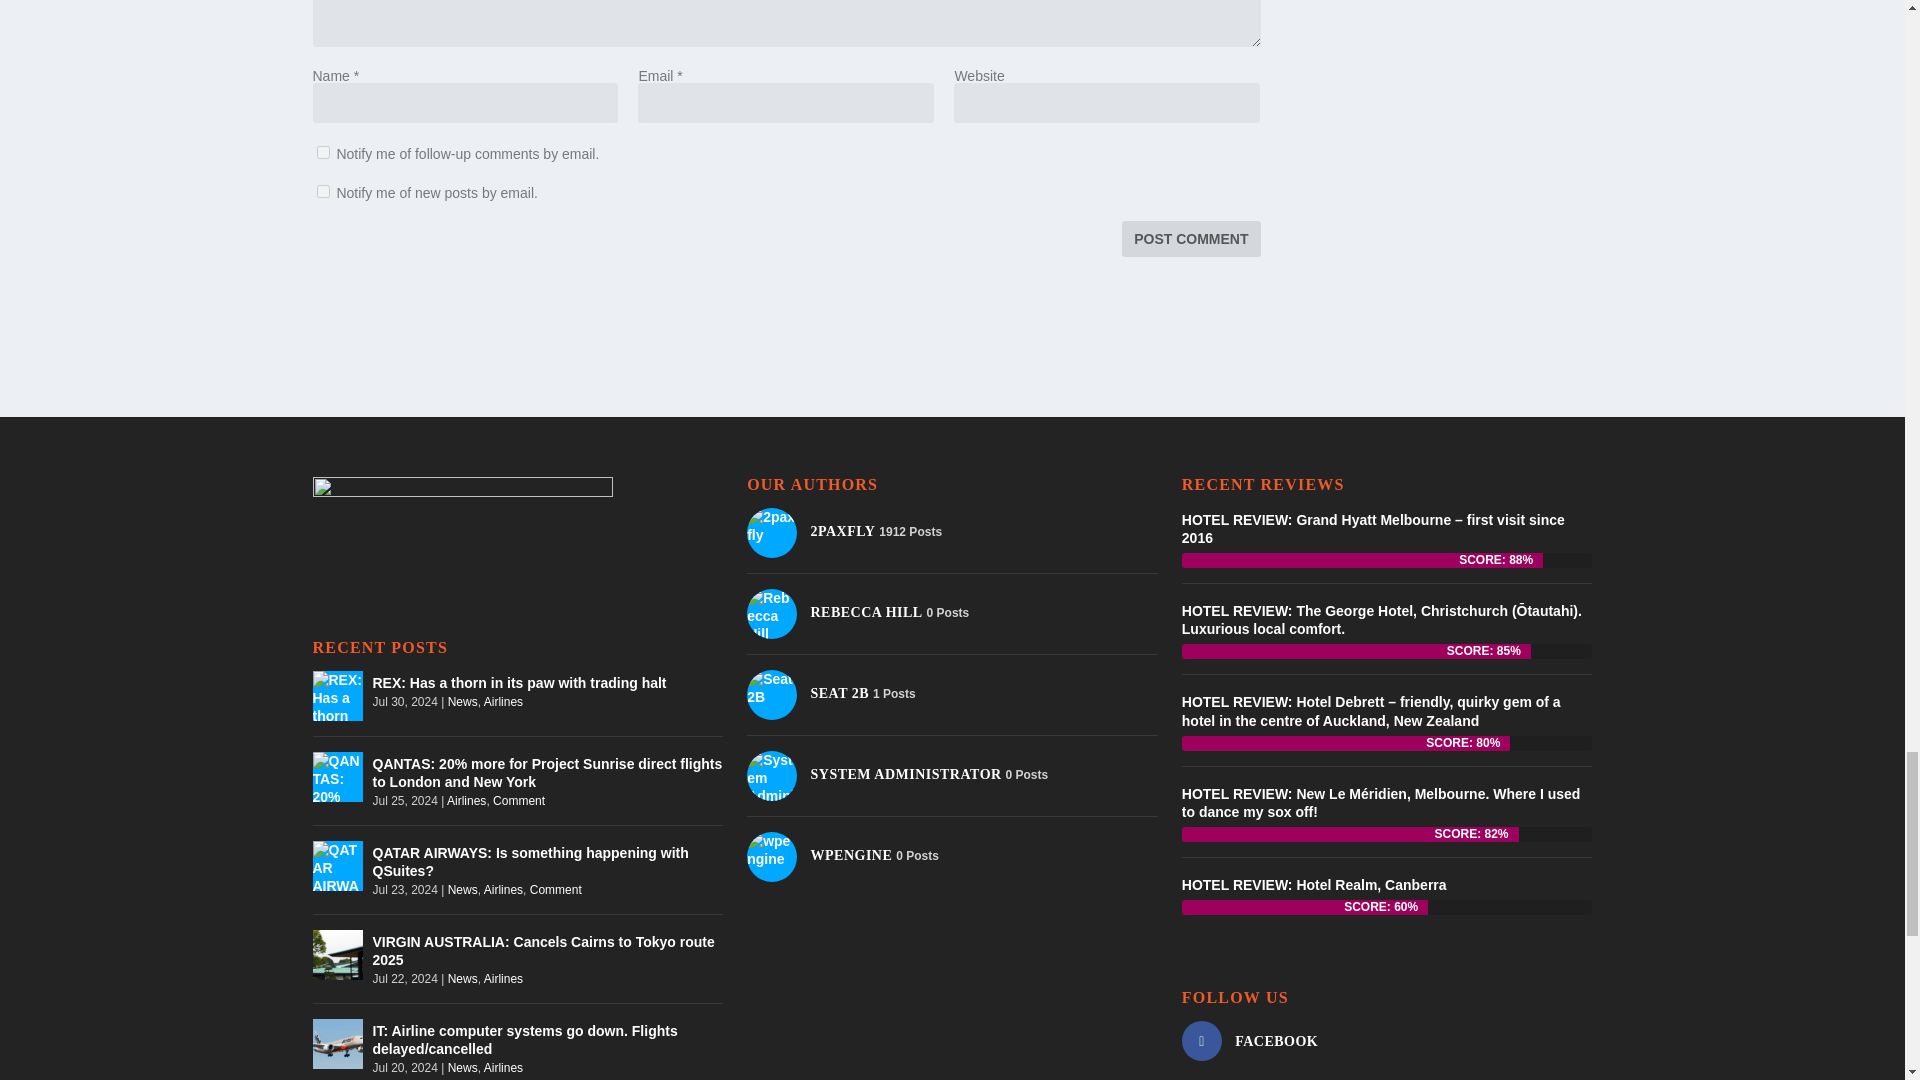 This screenshot has height=1080, width=1920. I want to click on Post Comment, so click(1190, 239).